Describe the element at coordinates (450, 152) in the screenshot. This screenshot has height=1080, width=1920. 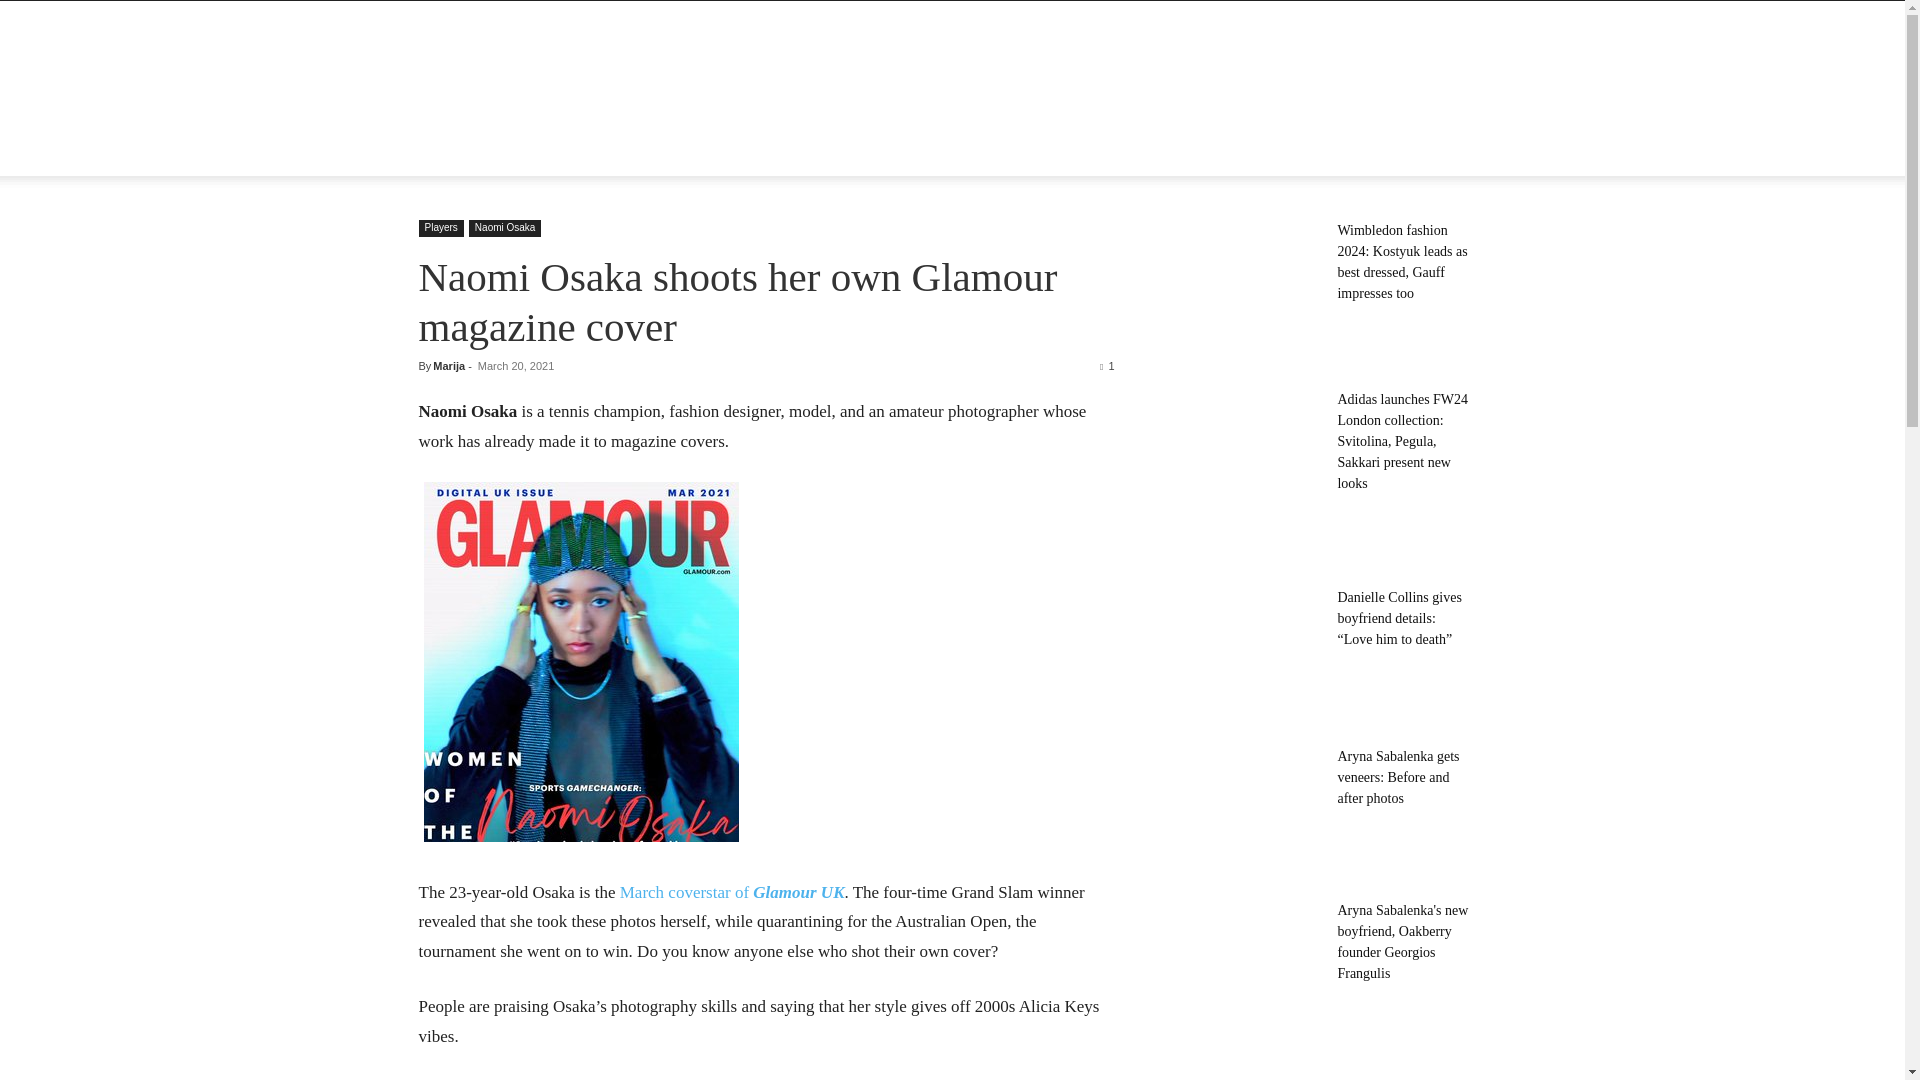
I see `Home` at that location.